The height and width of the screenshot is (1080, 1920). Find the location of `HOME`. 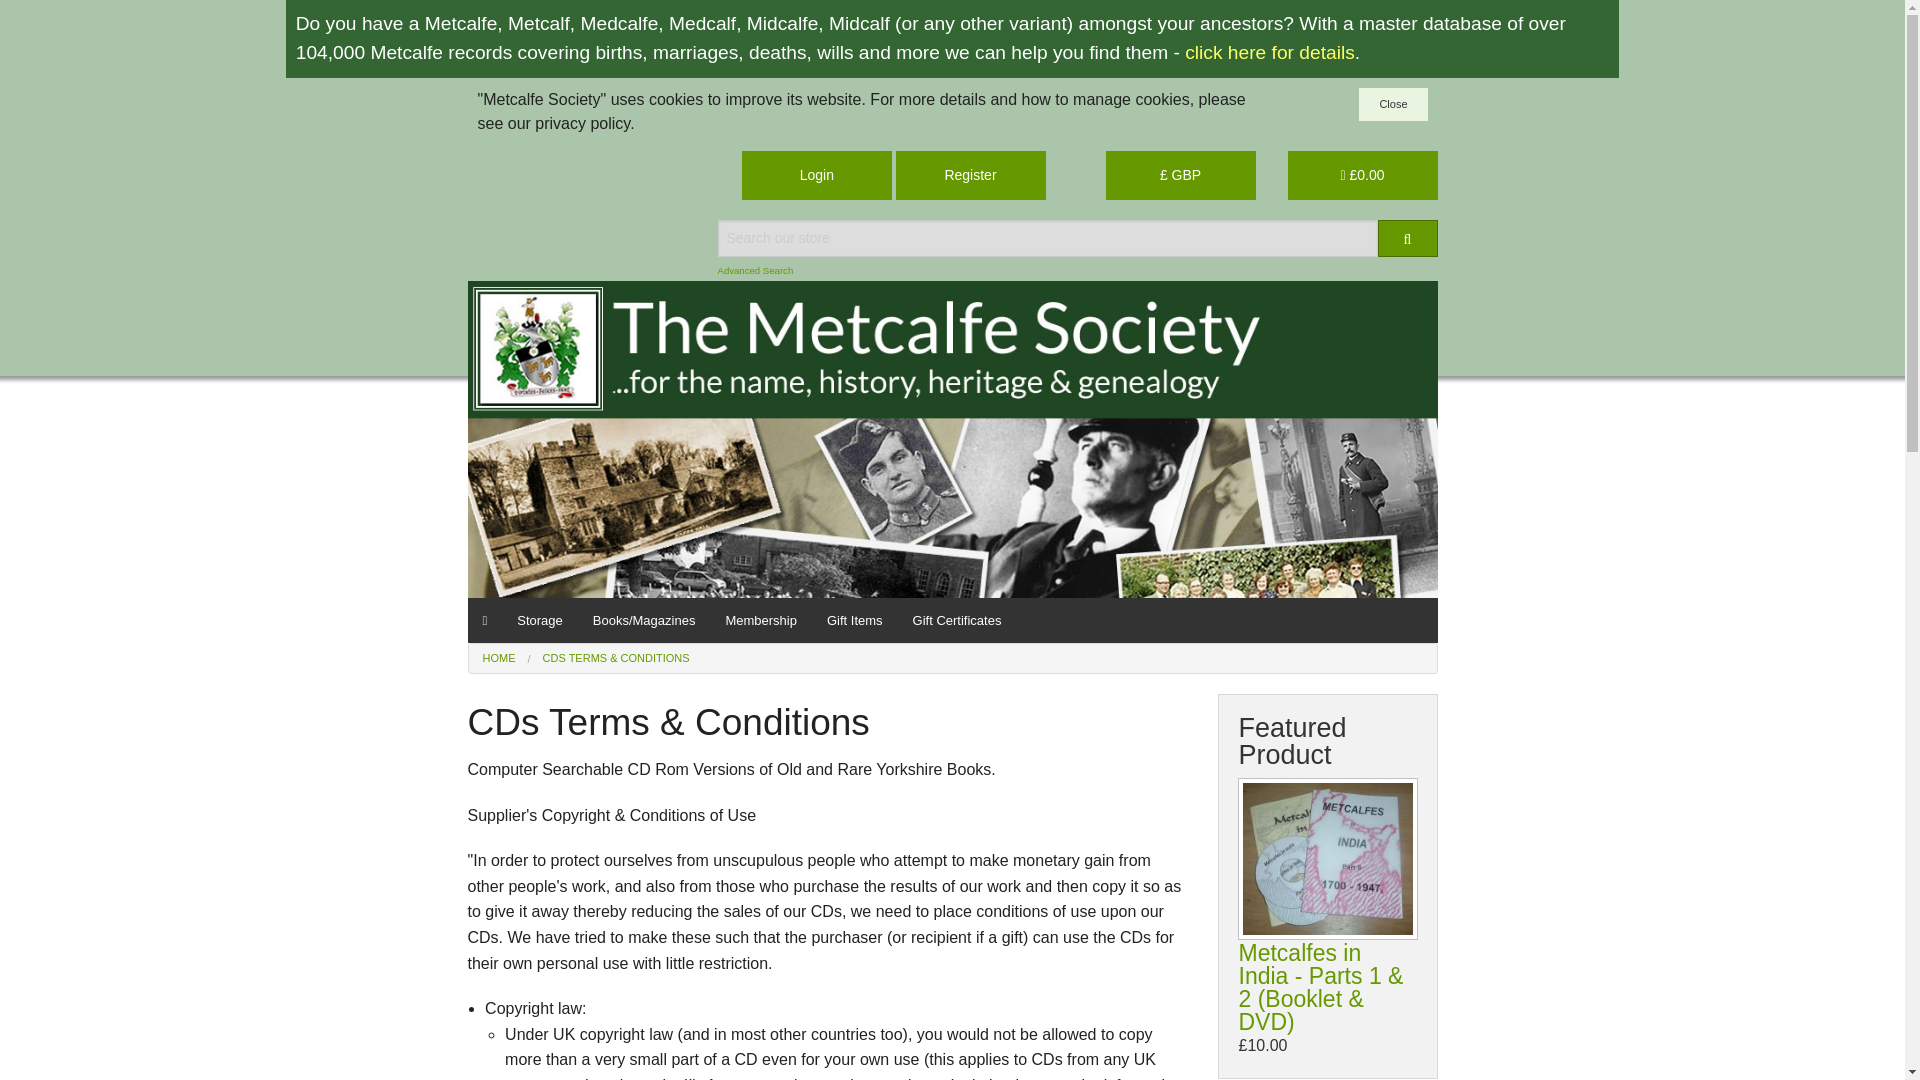

HOME is located at coordinates (498, 658).